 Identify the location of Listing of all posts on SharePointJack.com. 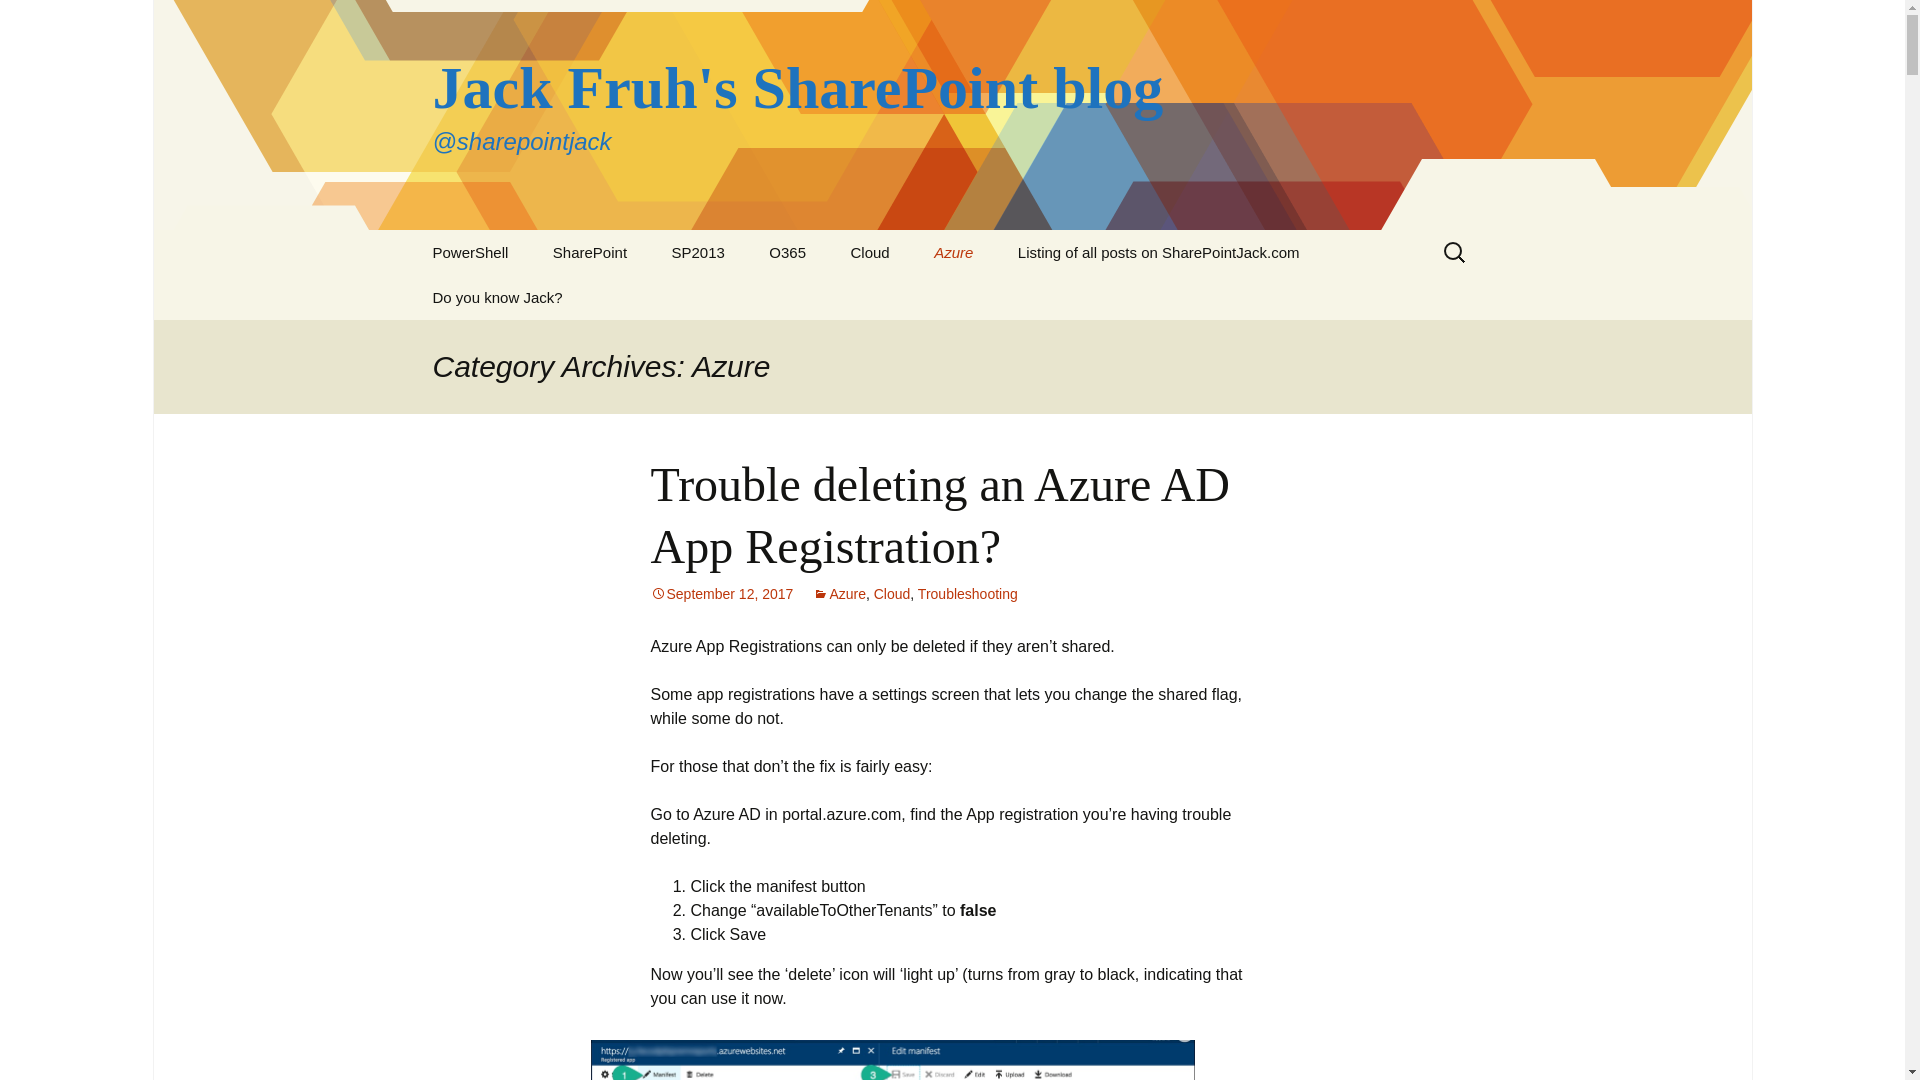
(1159, 252).